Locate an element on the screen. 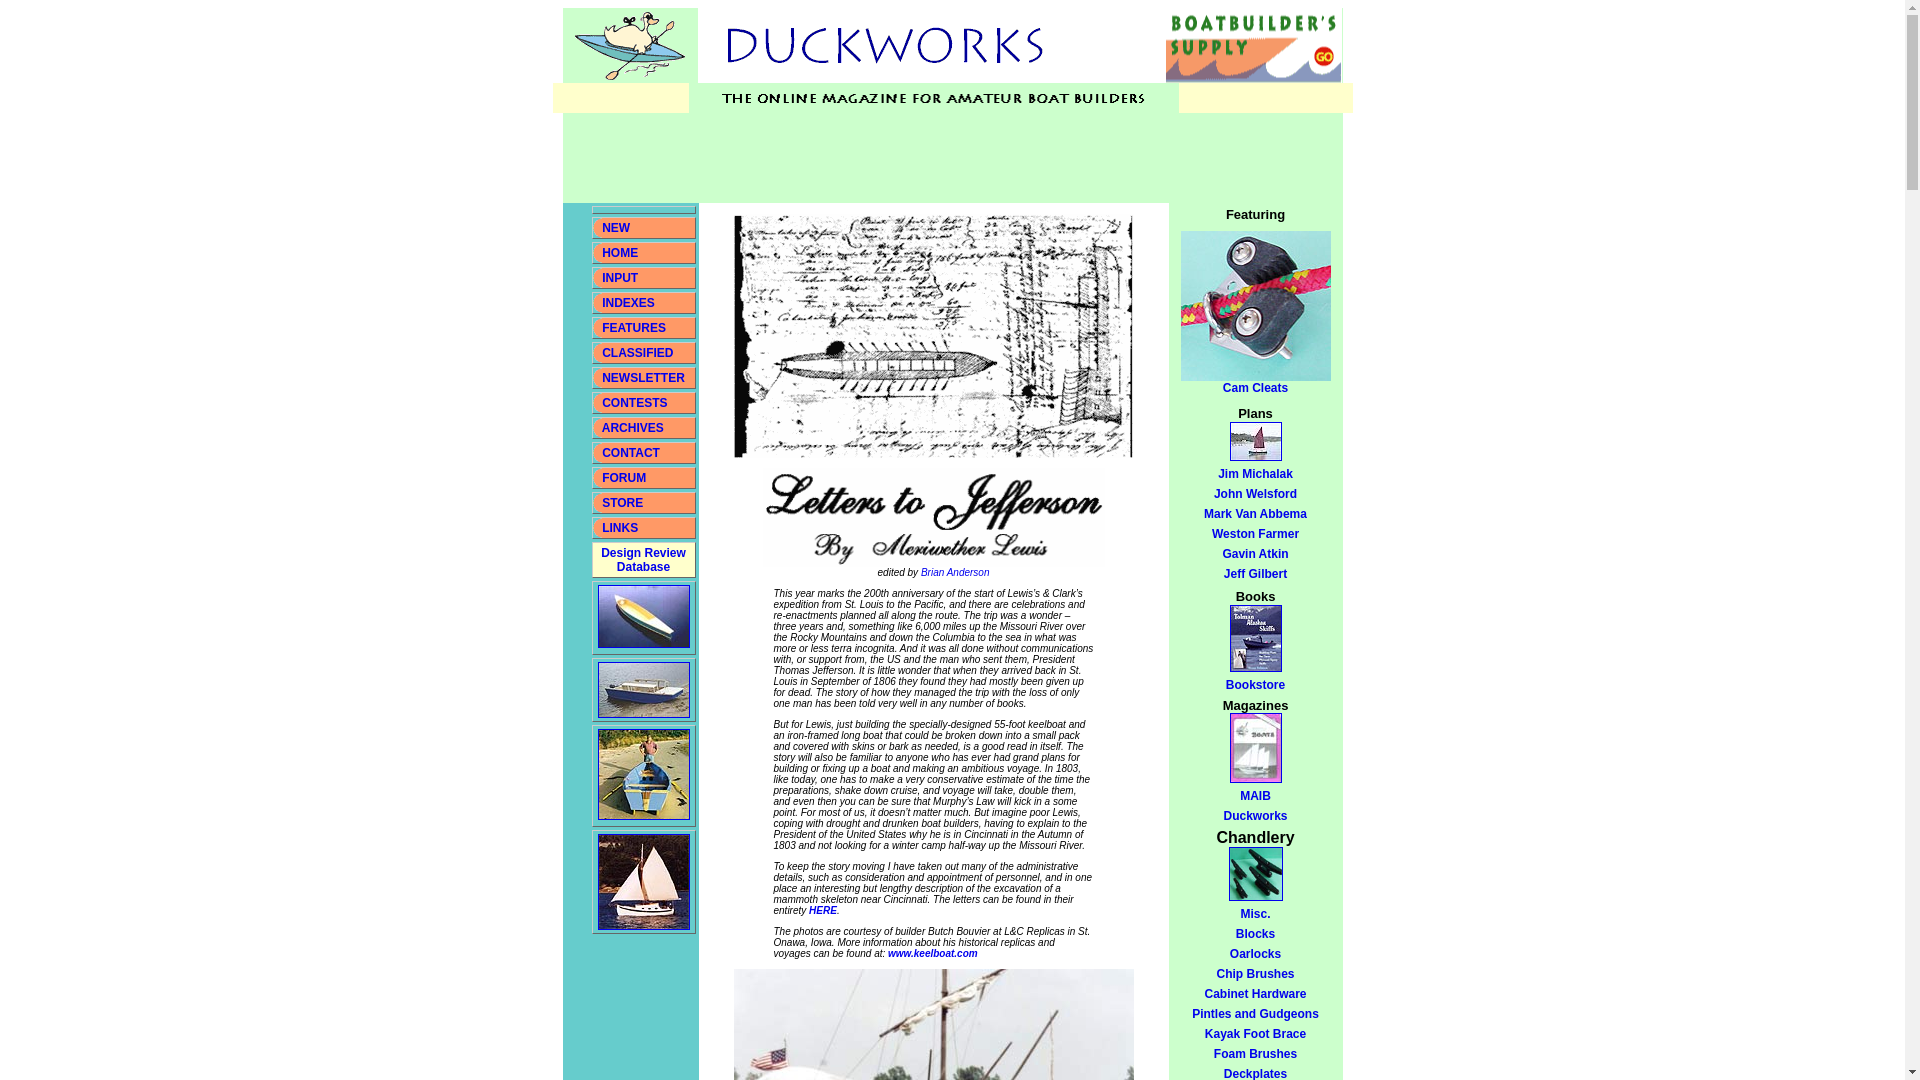  Brian Anderson is located at coordinates (956, 572).